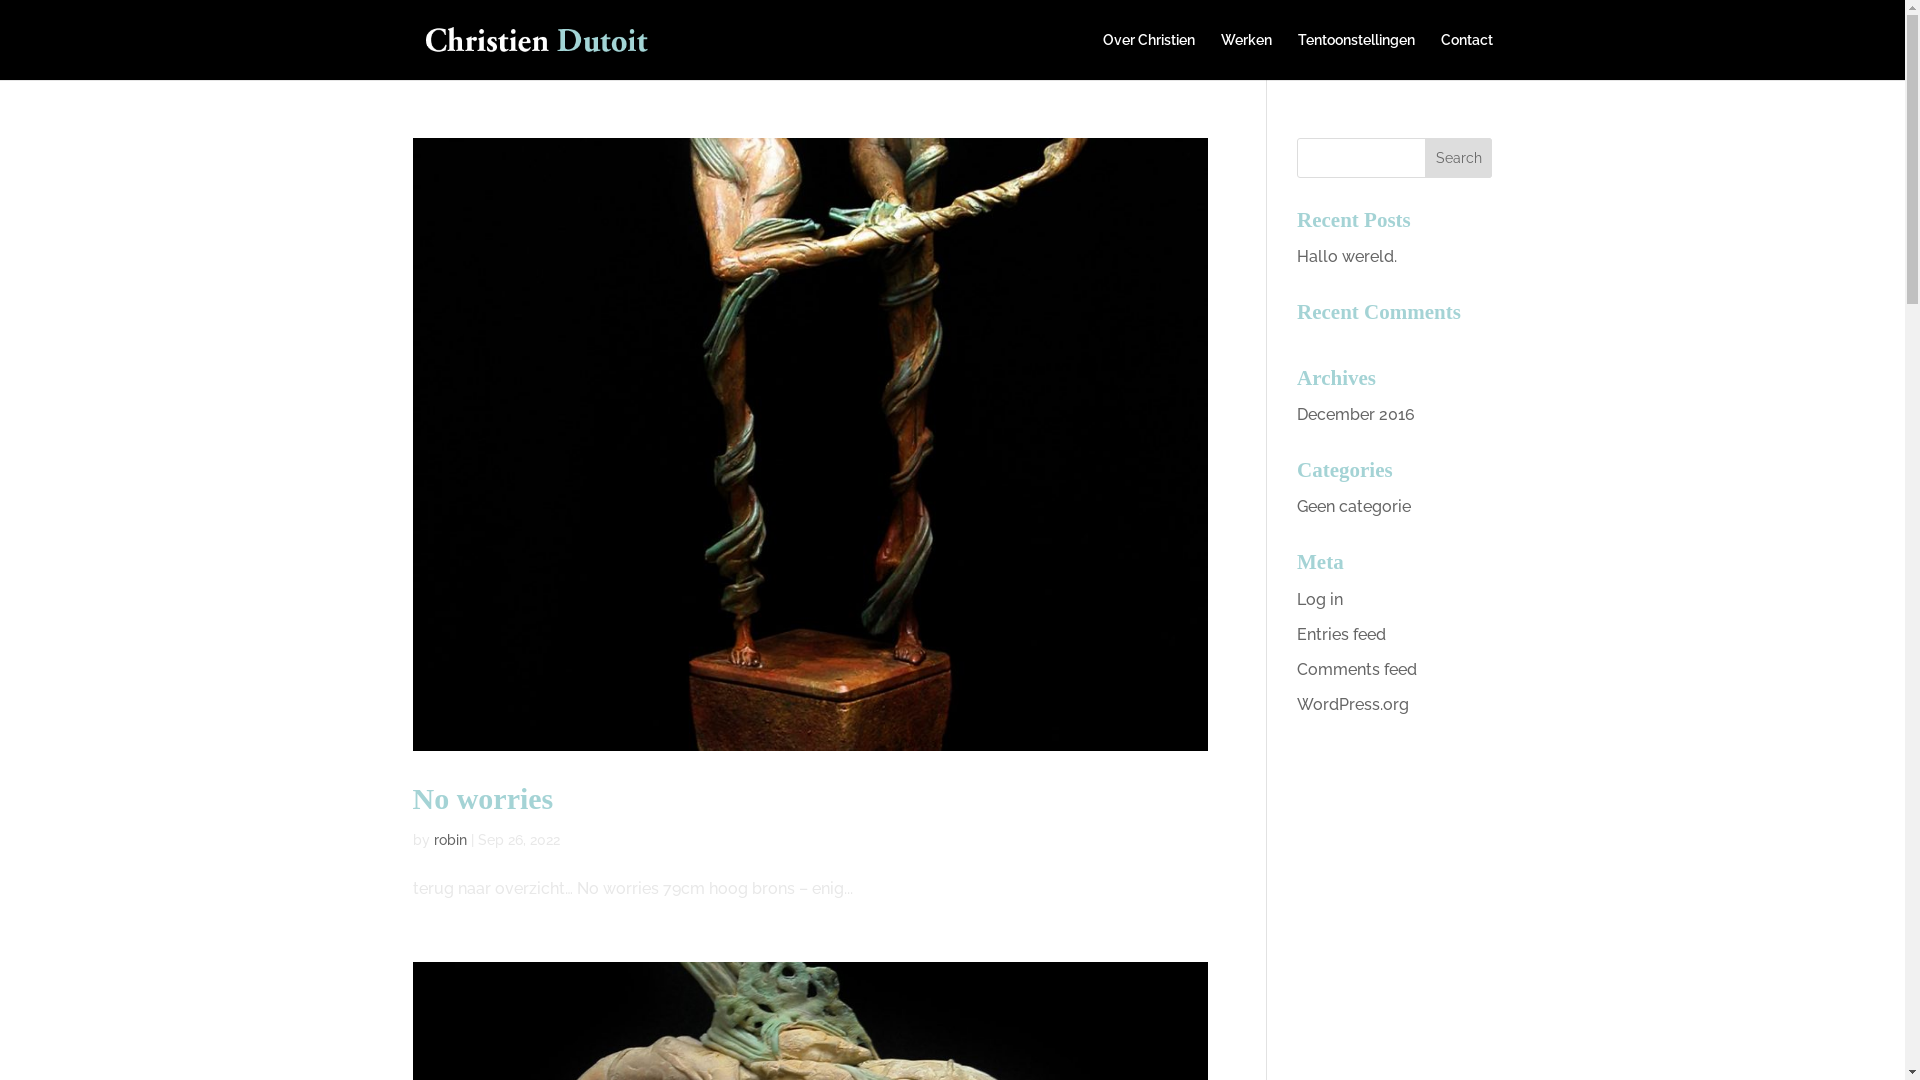  Describe the element at coordinates (1148, 56) in the screenshot. I see `Over Christien` at that location.